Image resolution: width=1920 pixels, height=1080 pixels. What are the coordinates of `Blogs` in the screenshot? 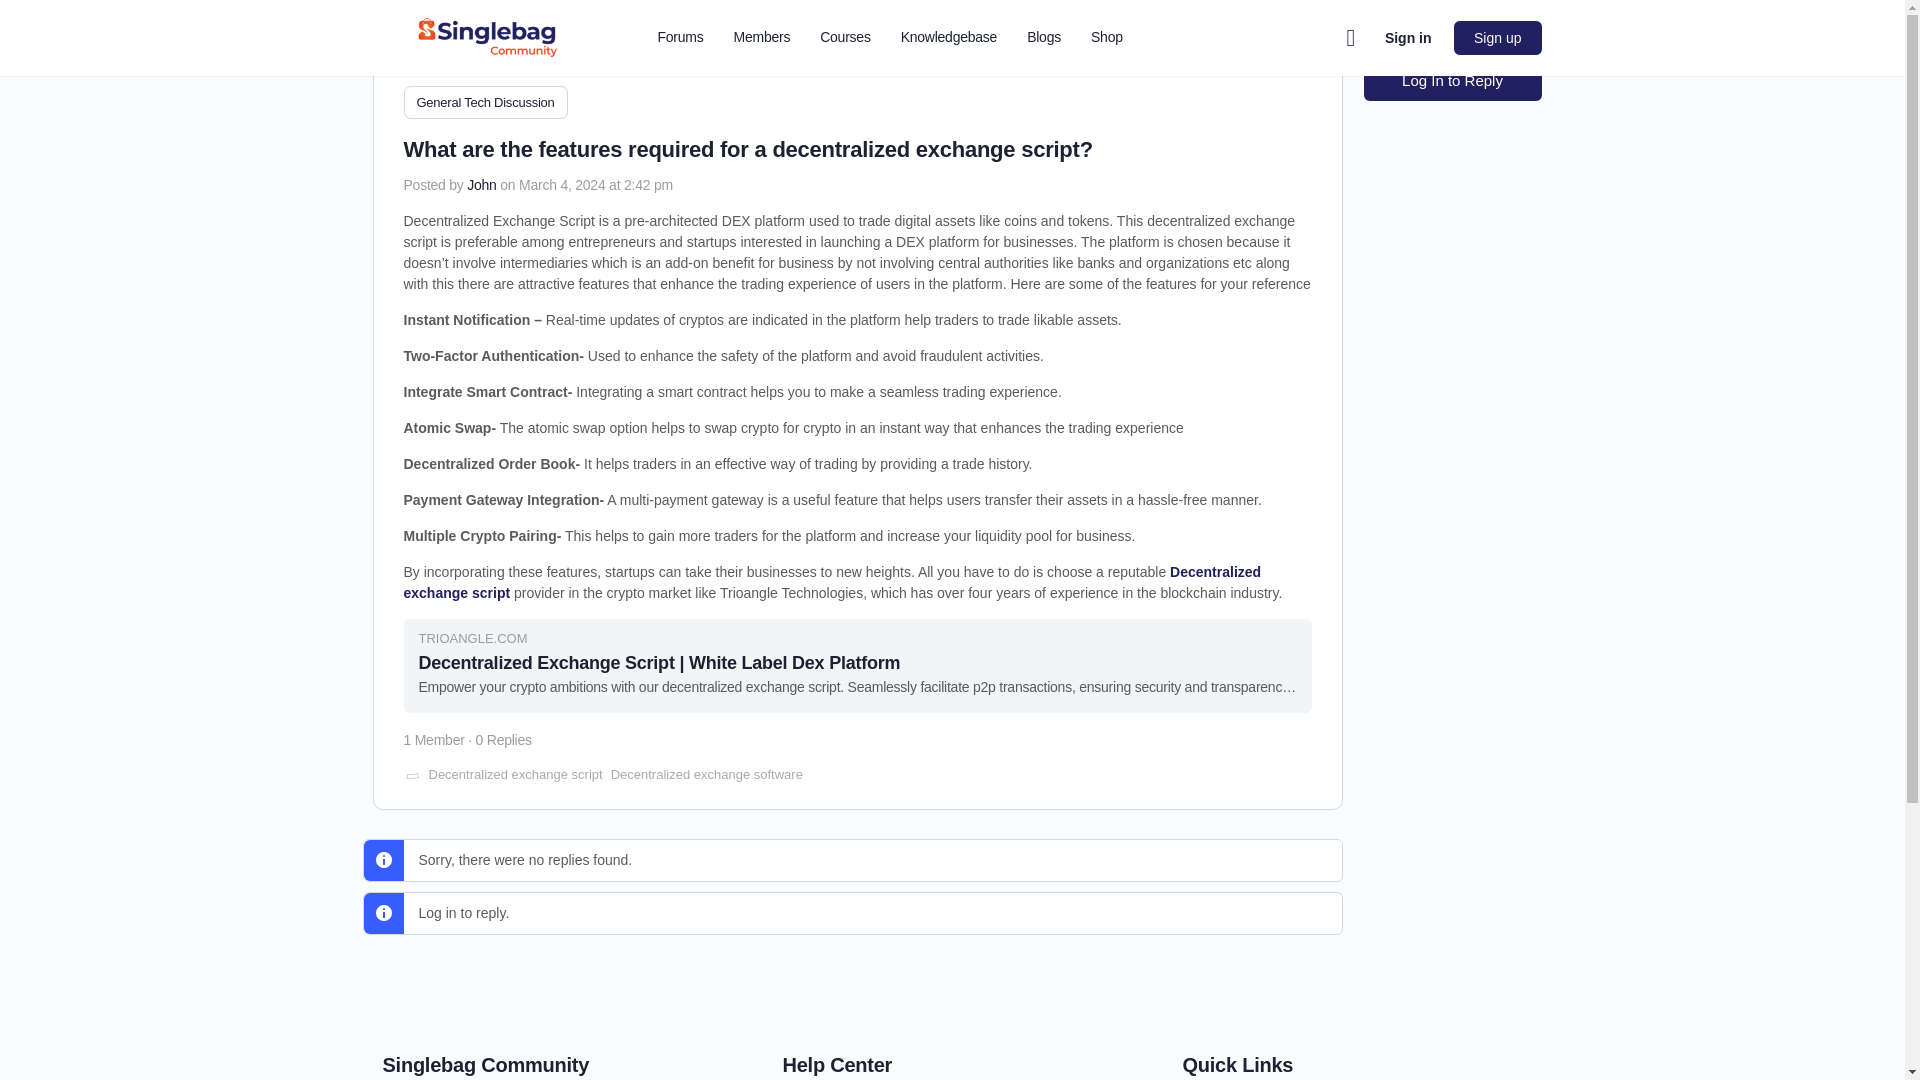 It's located at (1044, 38).